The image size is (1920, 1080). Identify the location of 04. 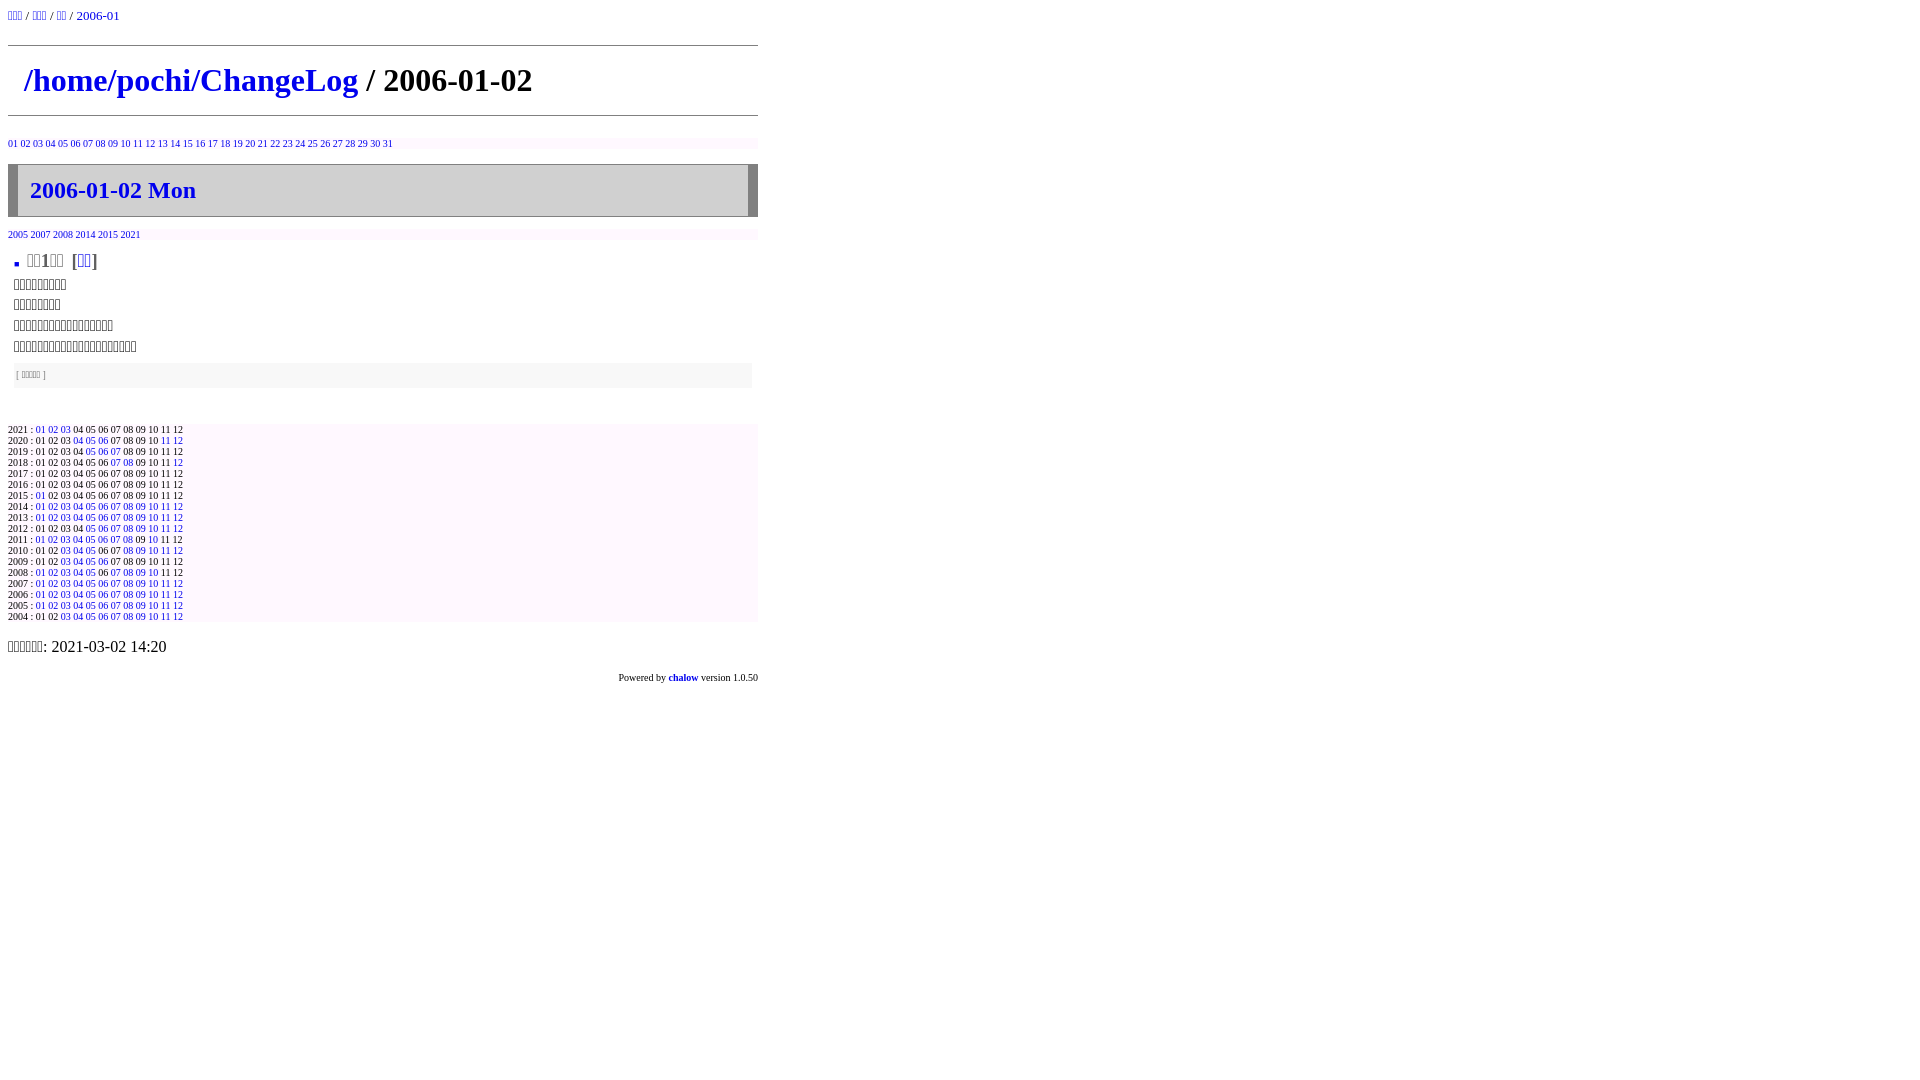
(78, 594).